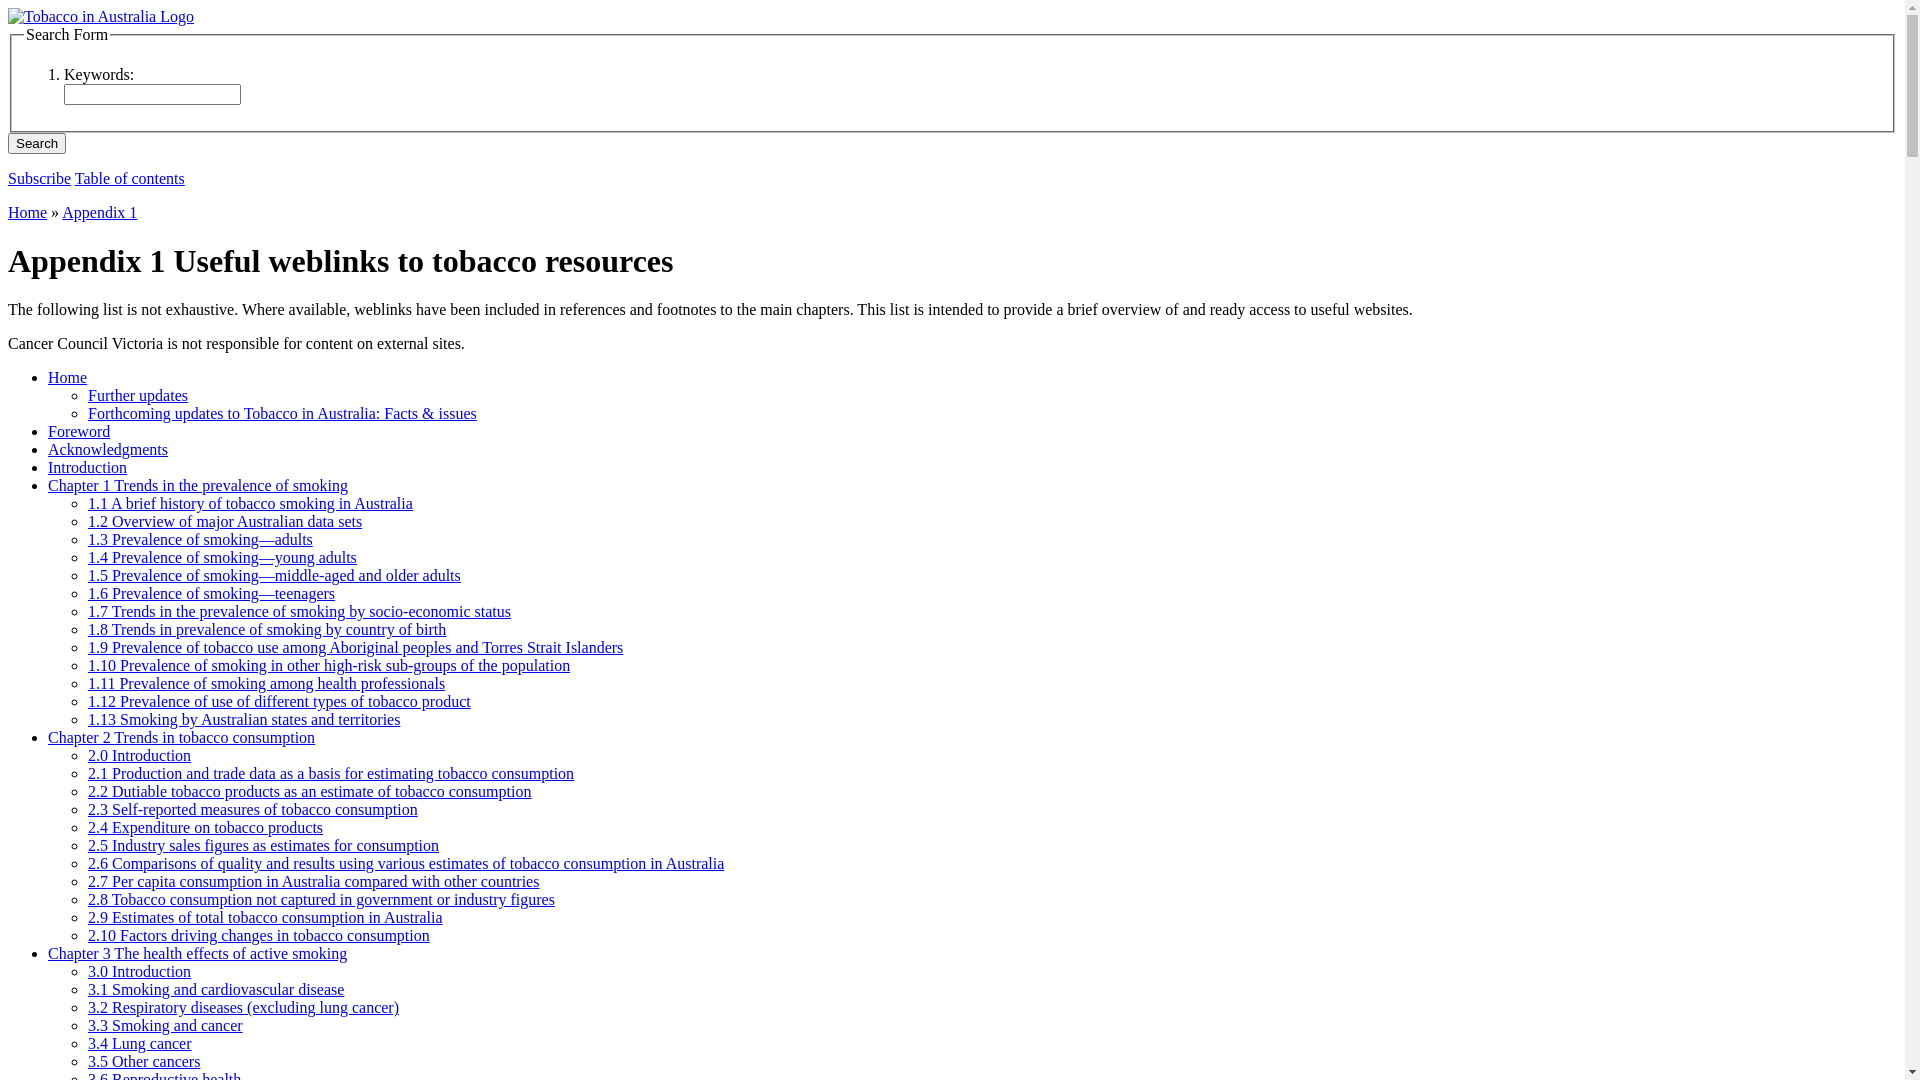 This screenshot has height=1080, width=1920. What do you see at coordinates (130, 178) in the screenshot?
I see `Table of contents` at bounding box center [130, 178].